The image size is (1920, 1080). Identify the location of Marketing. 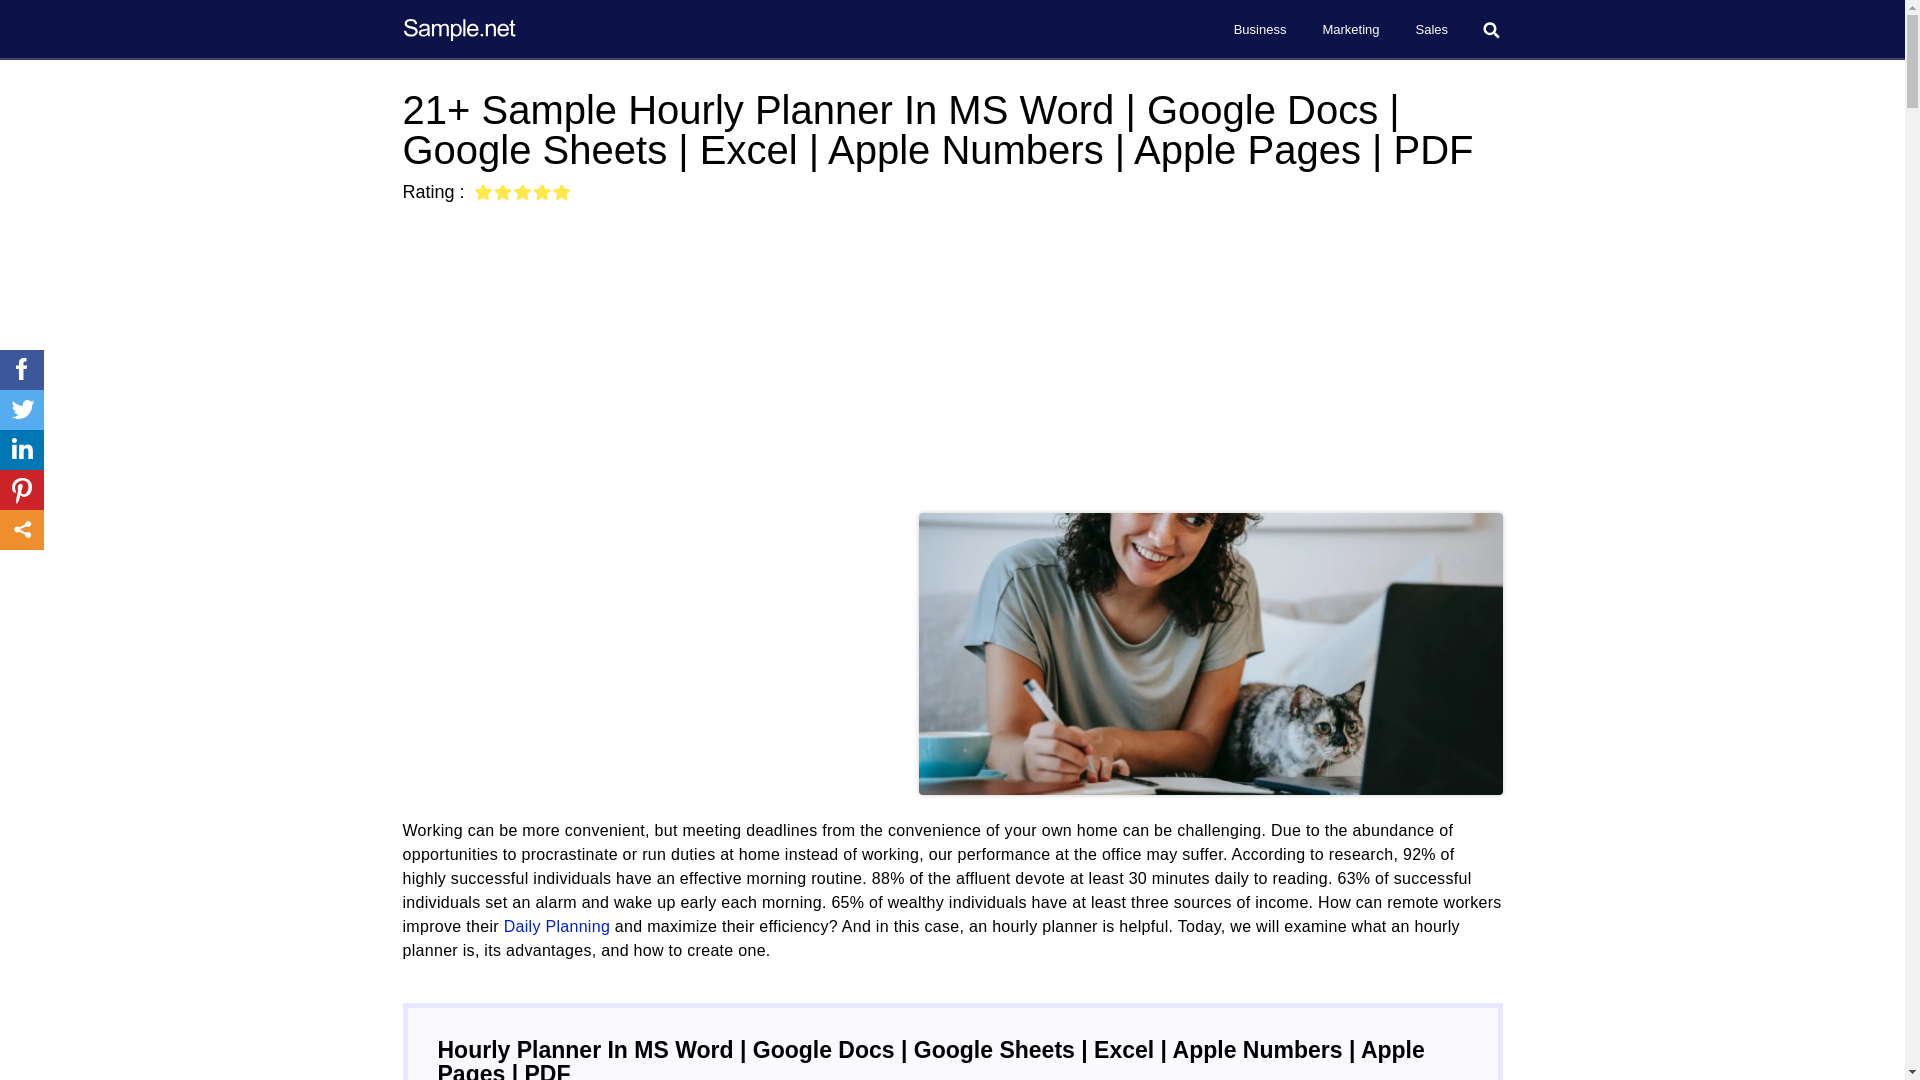
(1350, 30).